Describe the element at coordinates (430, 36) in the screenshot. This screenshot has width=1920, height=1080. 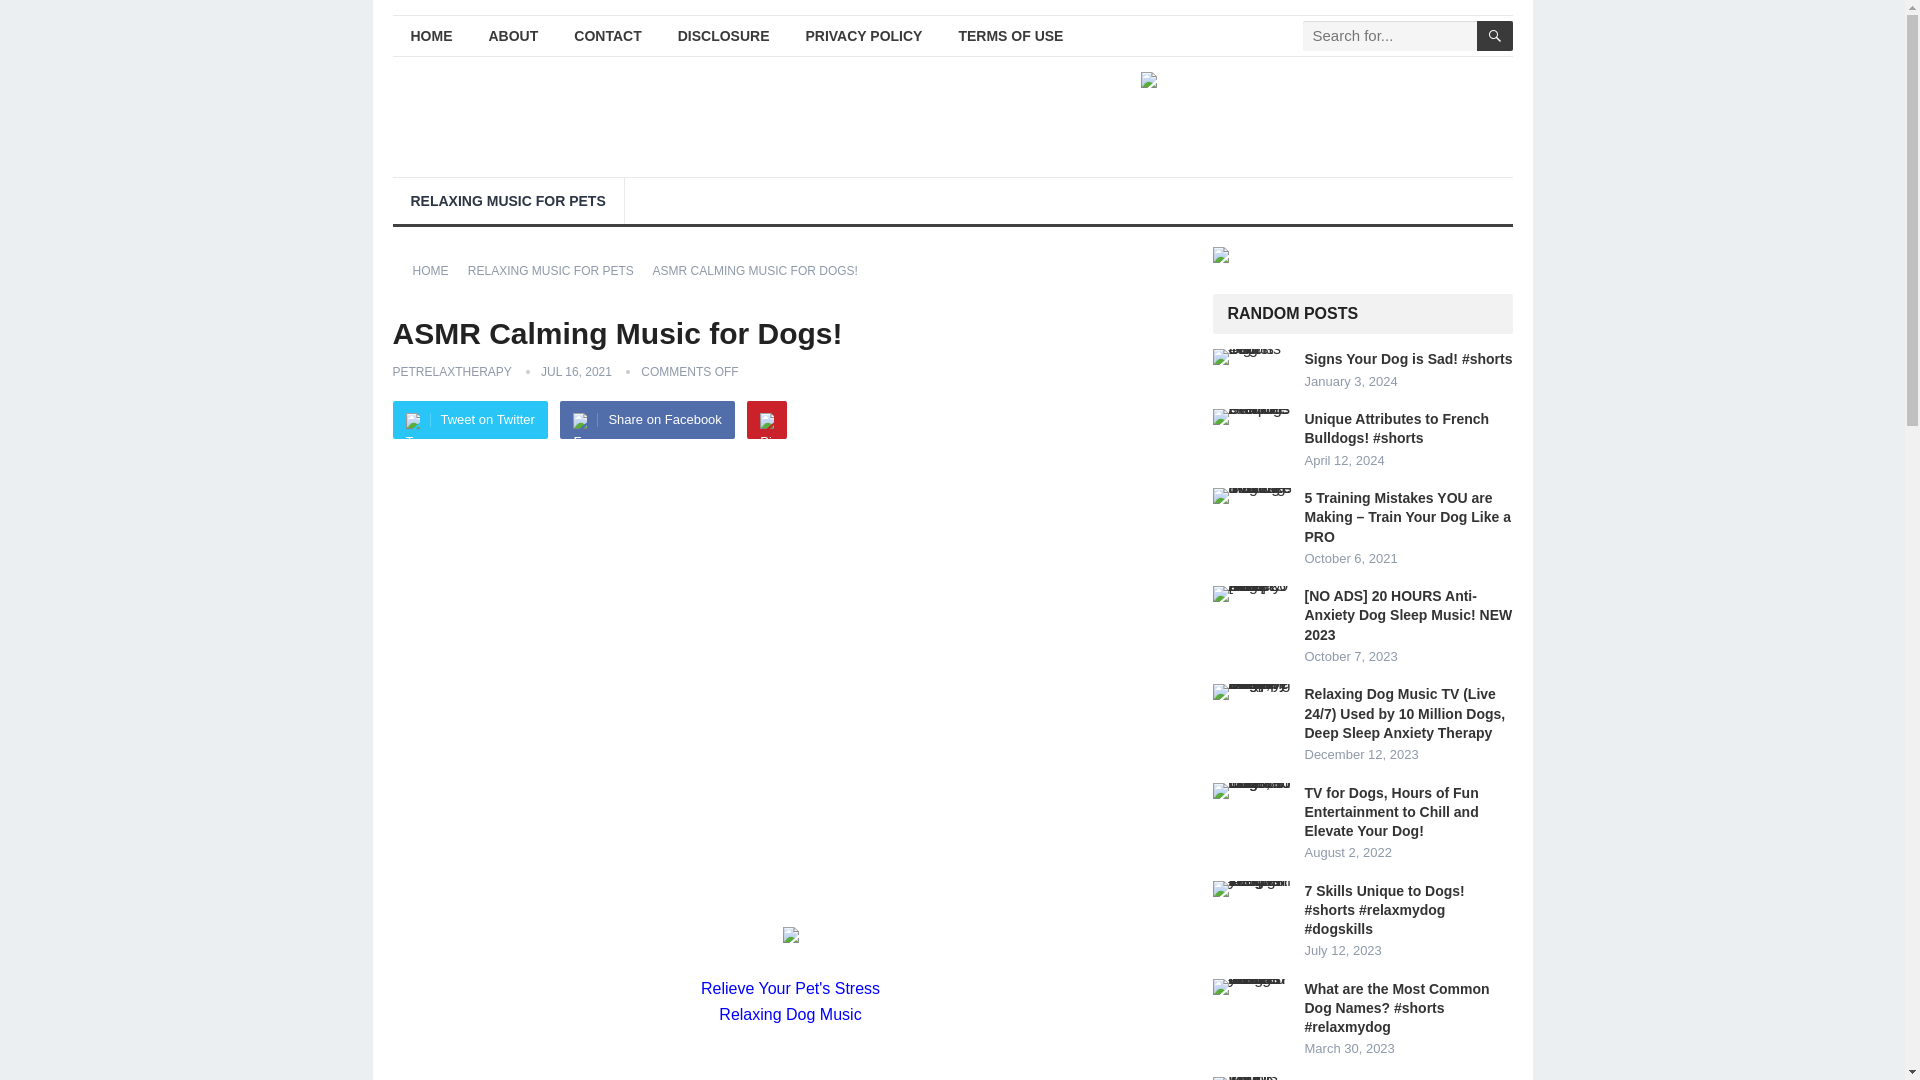
I see `HOME` at that location.